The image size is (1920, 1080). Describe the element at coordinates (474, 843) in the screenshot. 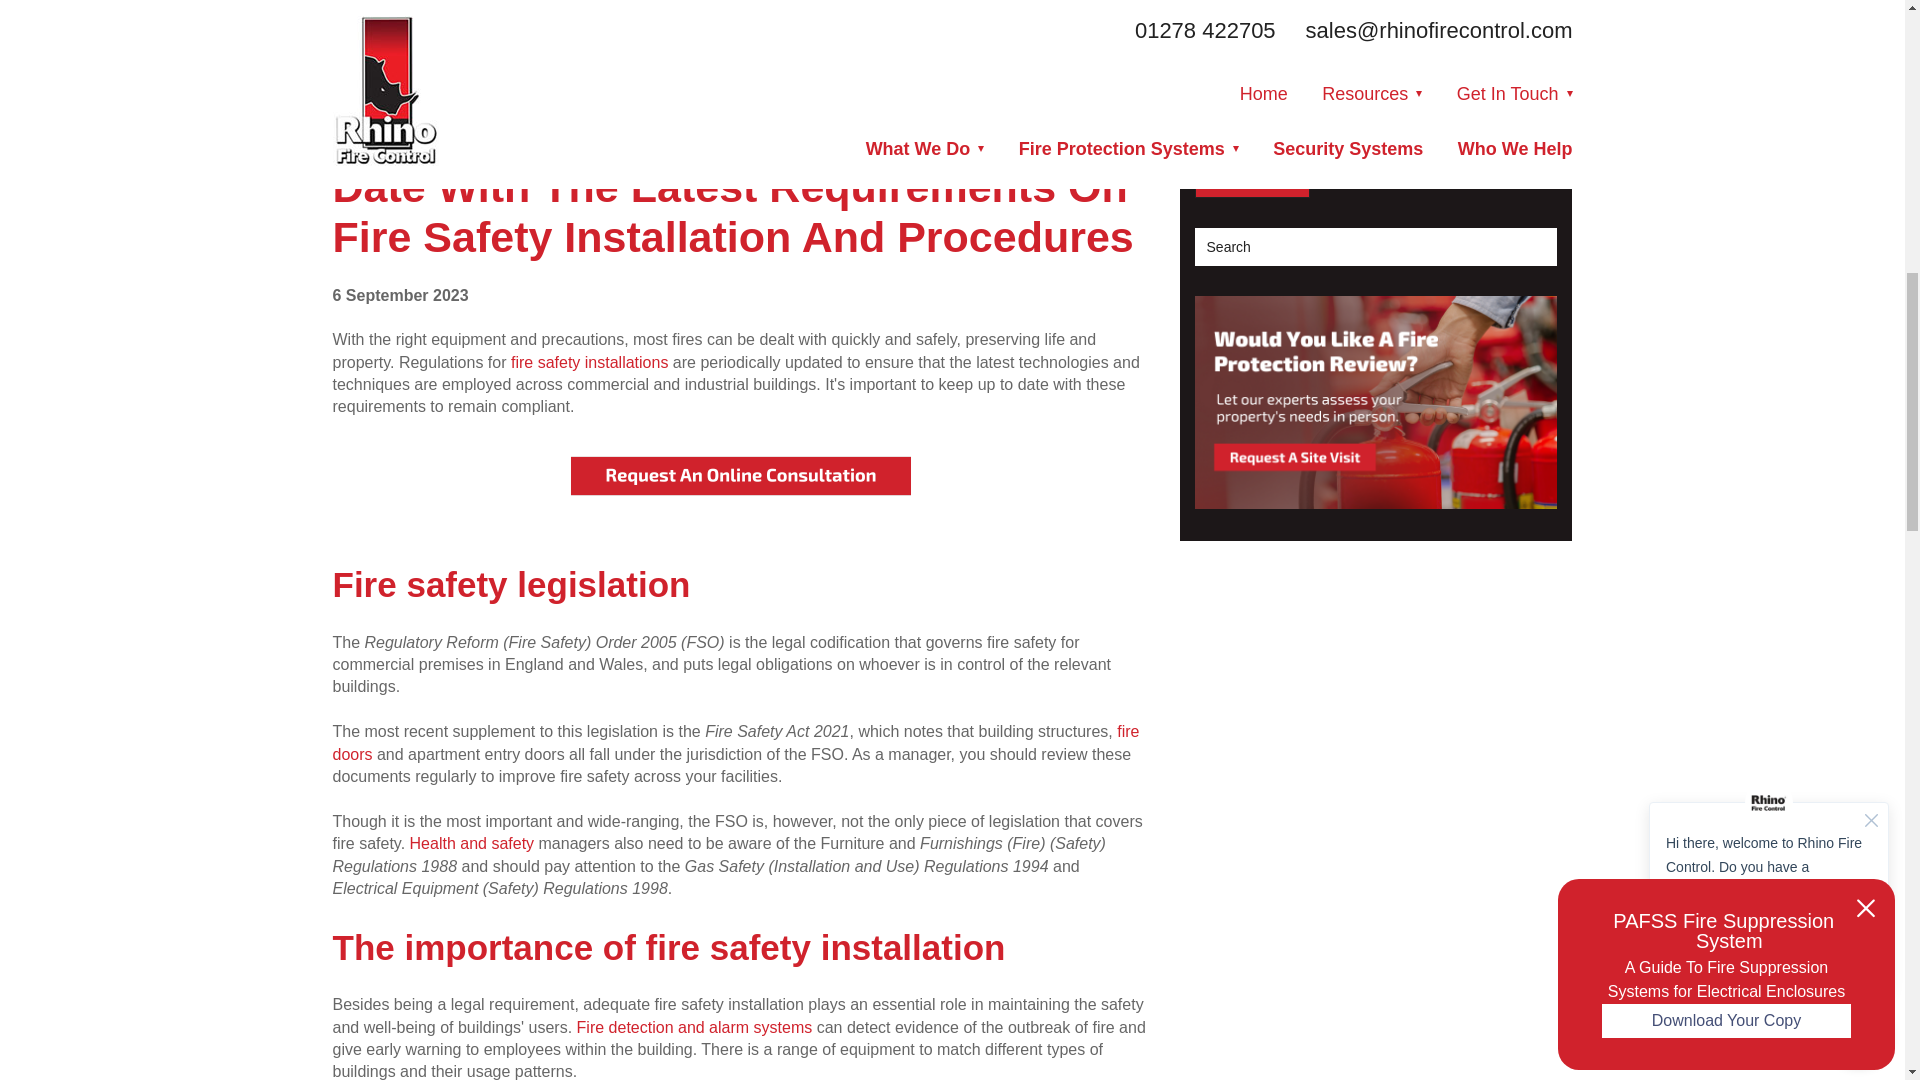

I see `Health and safety` at that location.